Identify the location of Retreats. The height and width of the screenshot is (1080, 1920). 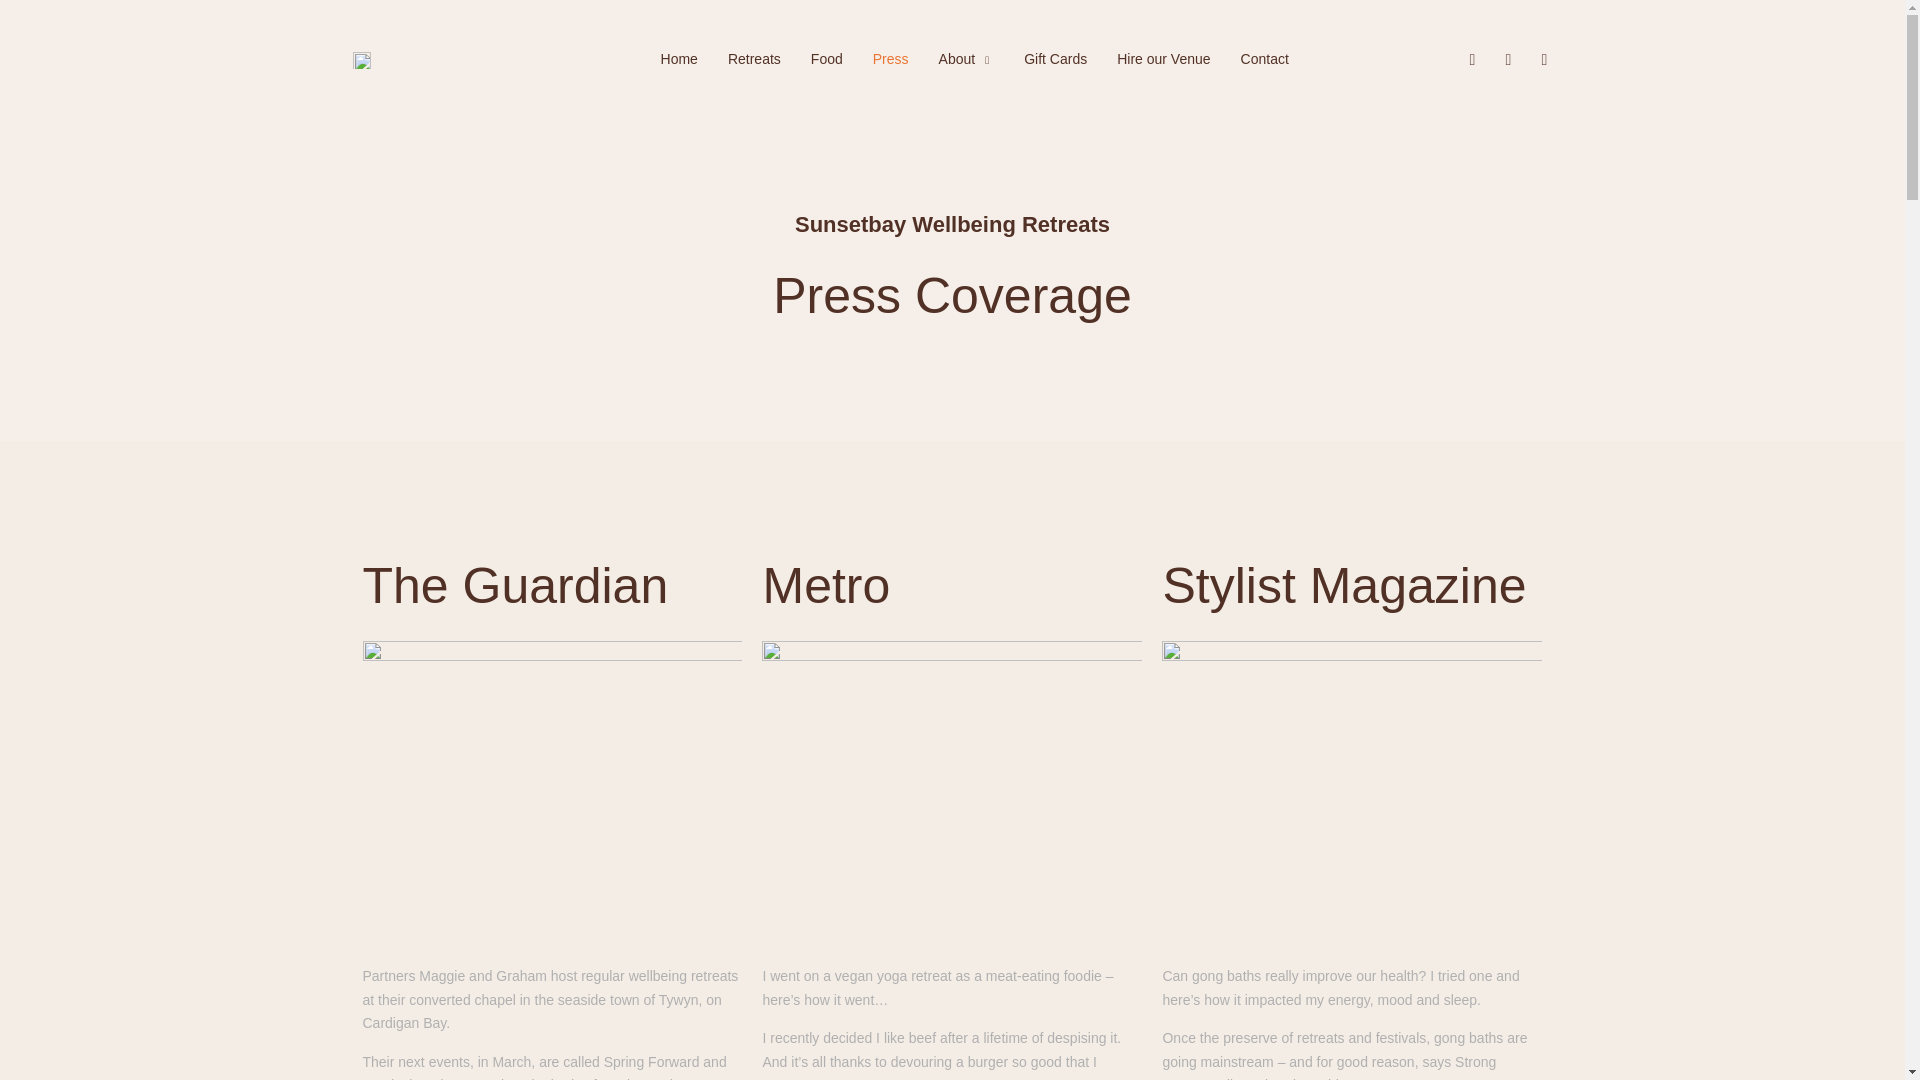
(754, 60).